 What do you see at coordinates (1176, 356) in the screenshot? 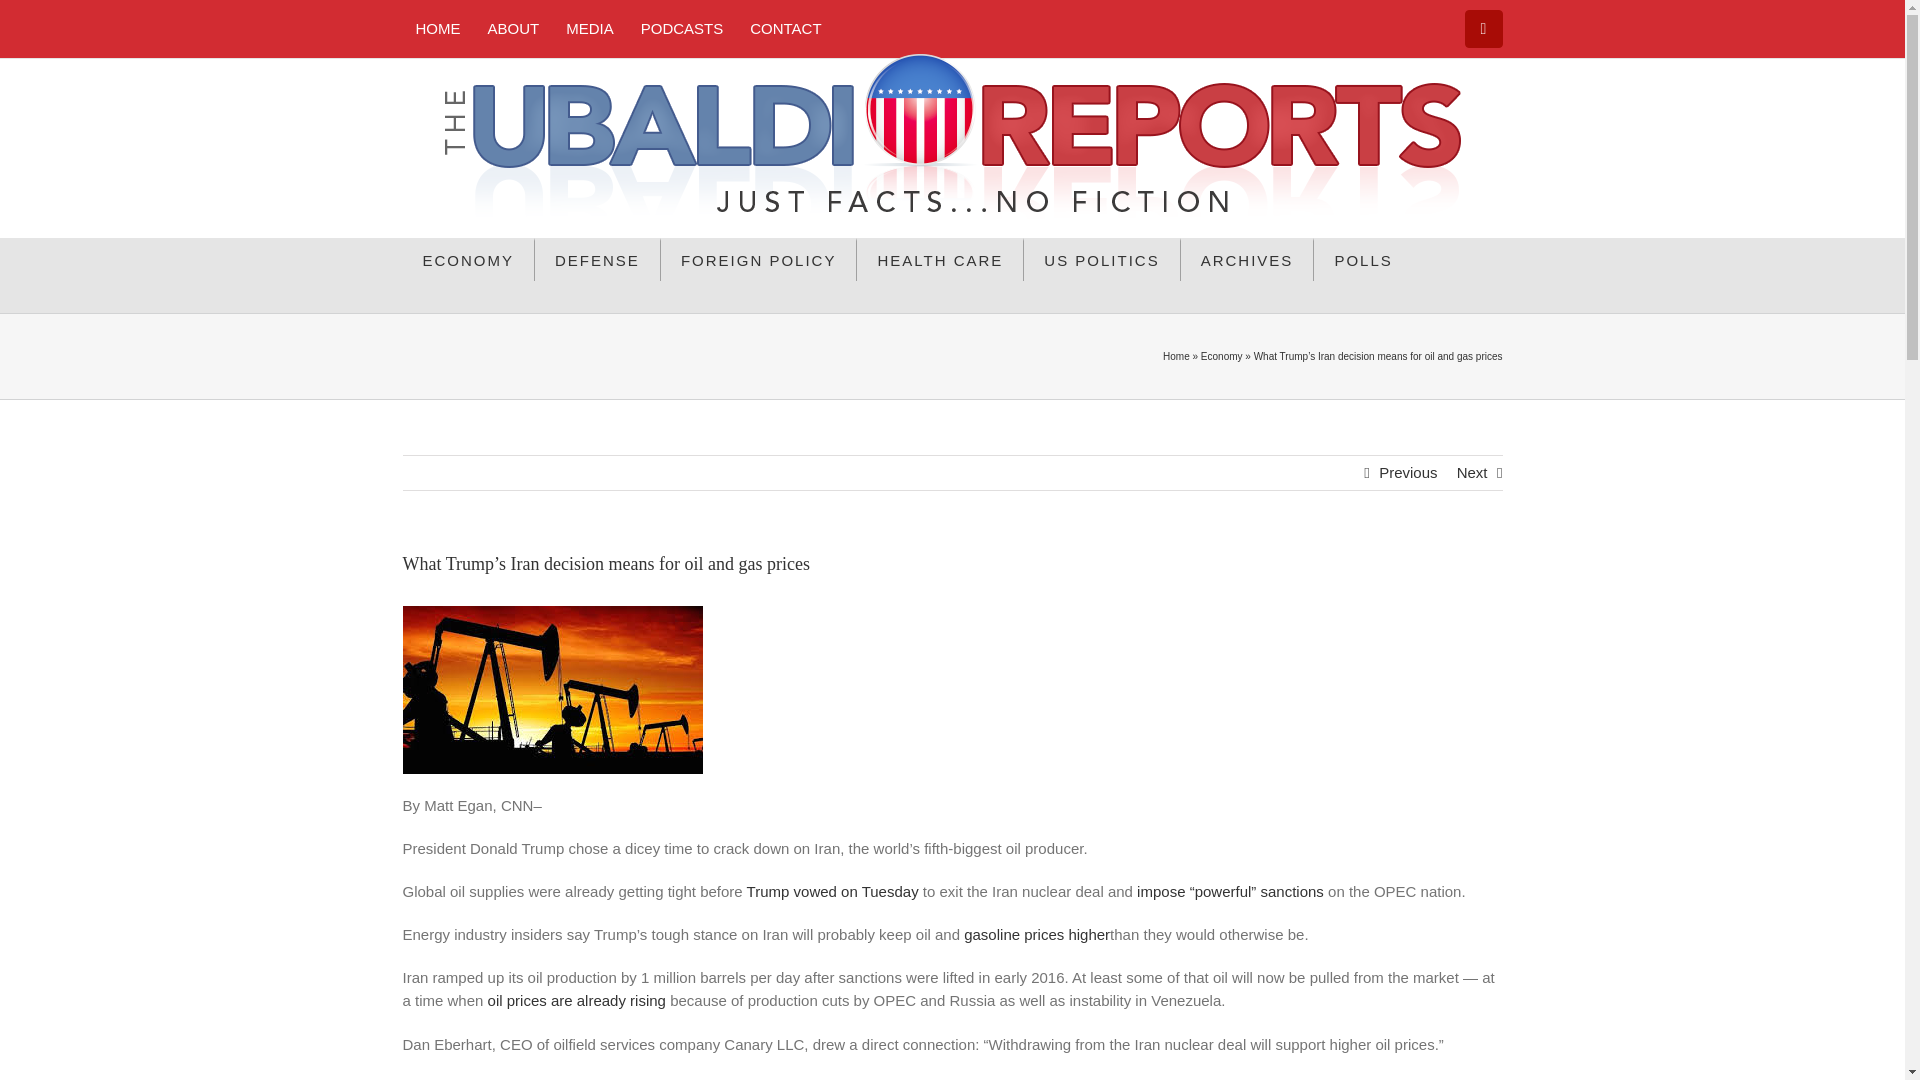
I see `Home` at bounding box center [1176, 356].